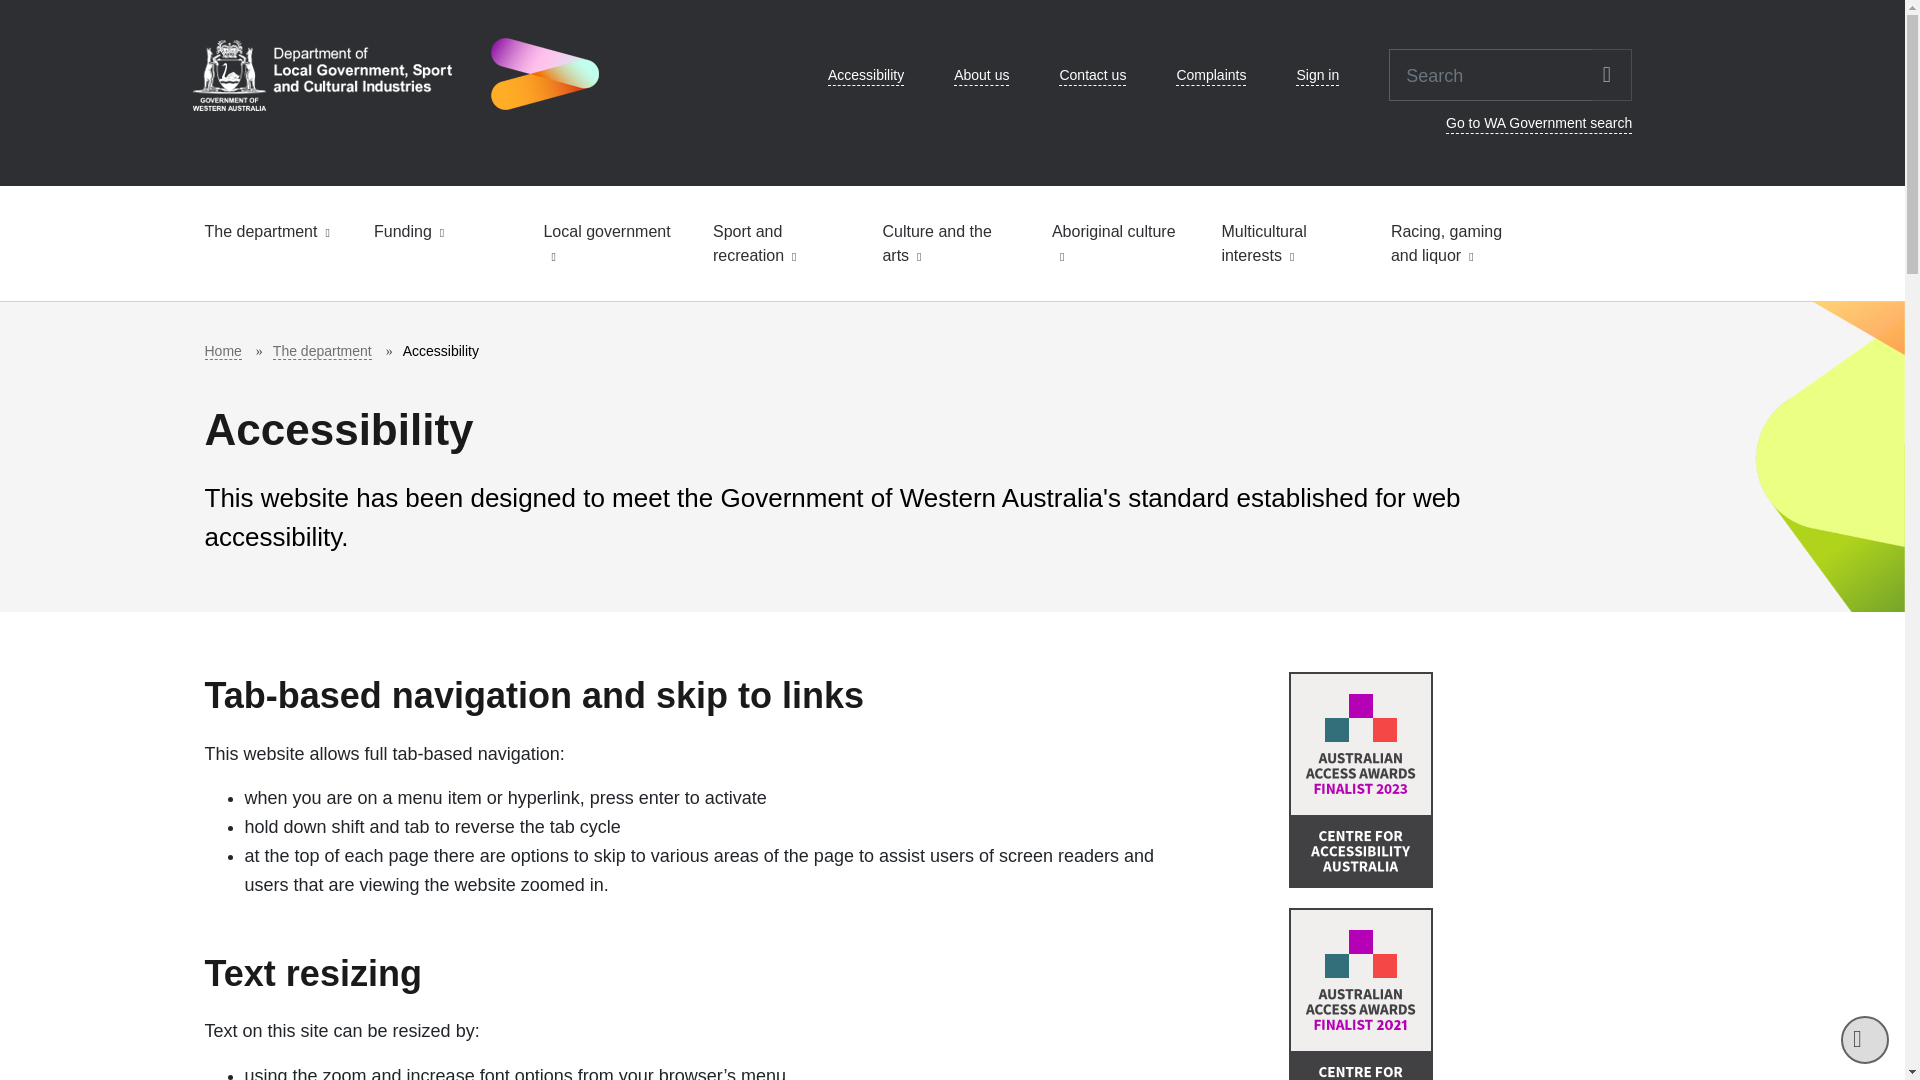  Describe the element at coordinates (1865, 1040) in the screenshot. I see `Back to top` at that location.